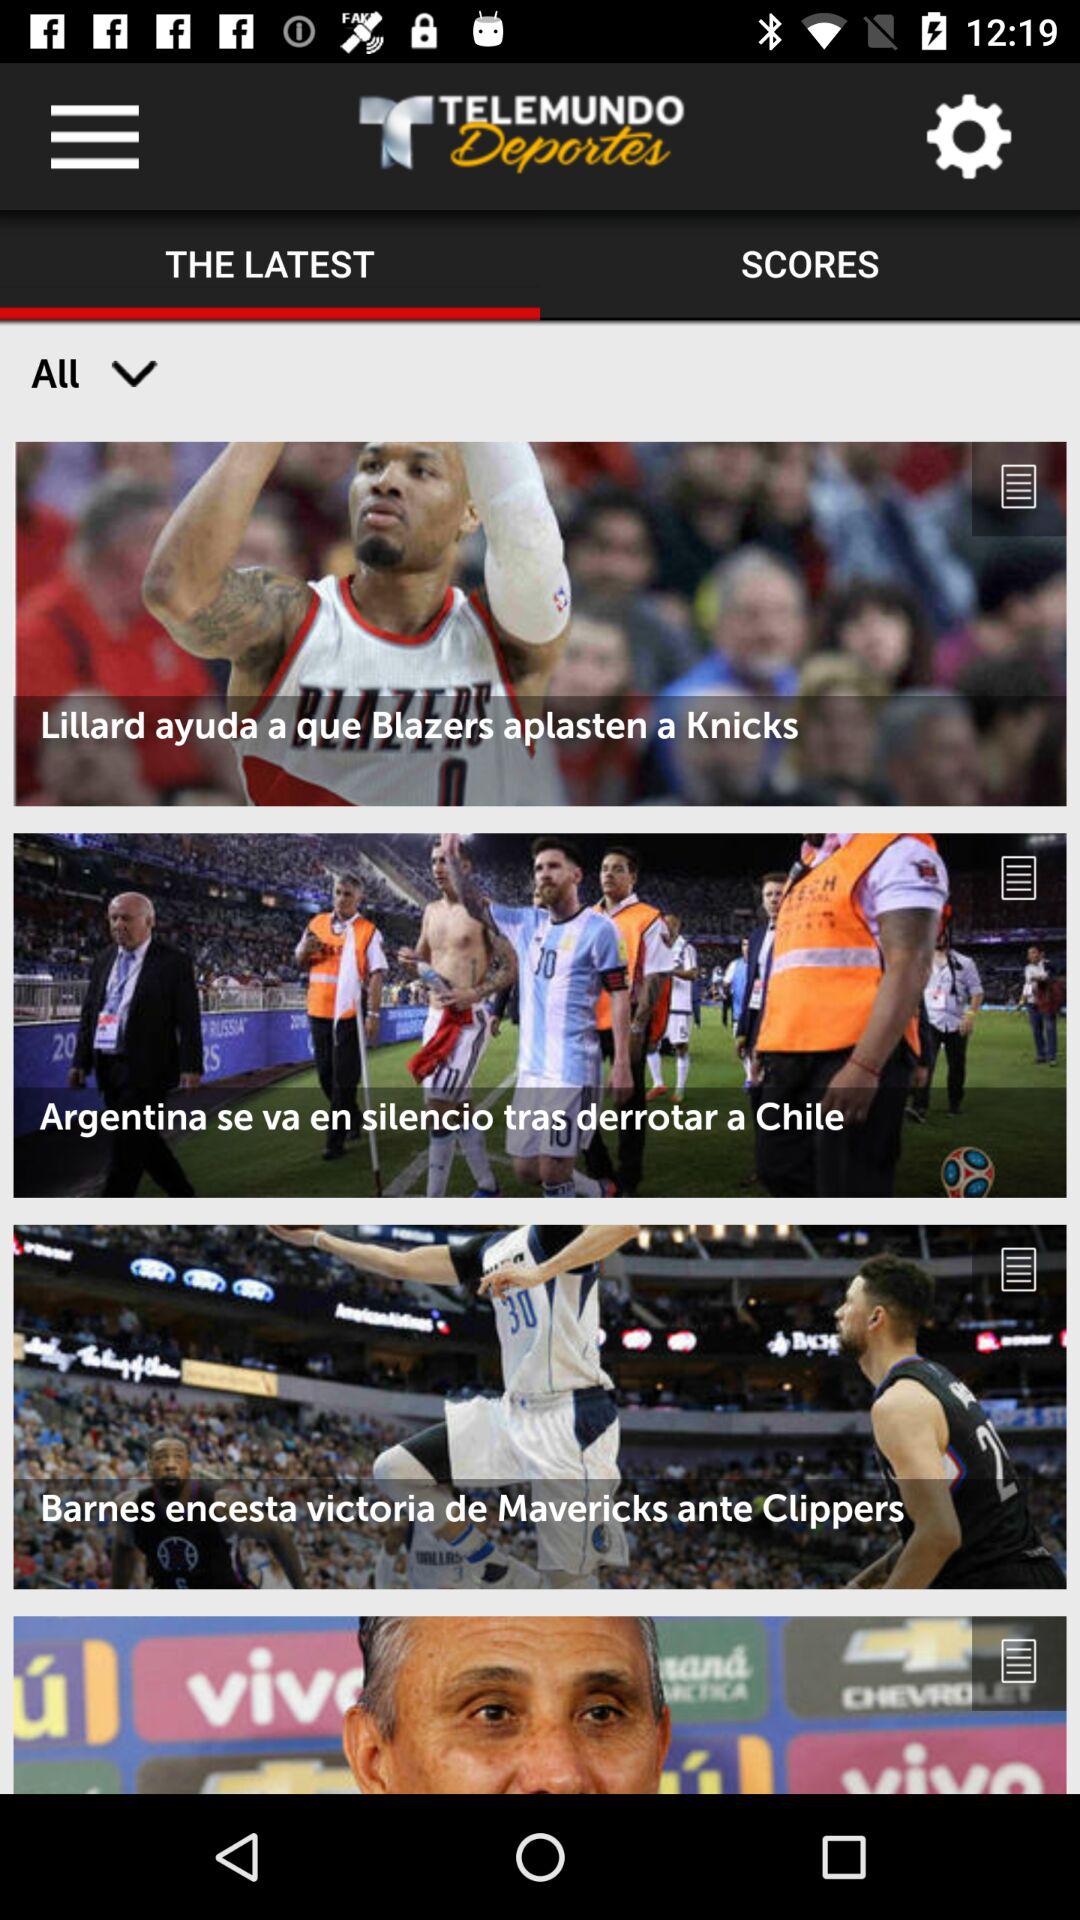 The width and height of the screenshot is (1080, 1920). Describe the element at coordinates (270, 265) in the screenshot. I see `swipe to the latest` at that location.